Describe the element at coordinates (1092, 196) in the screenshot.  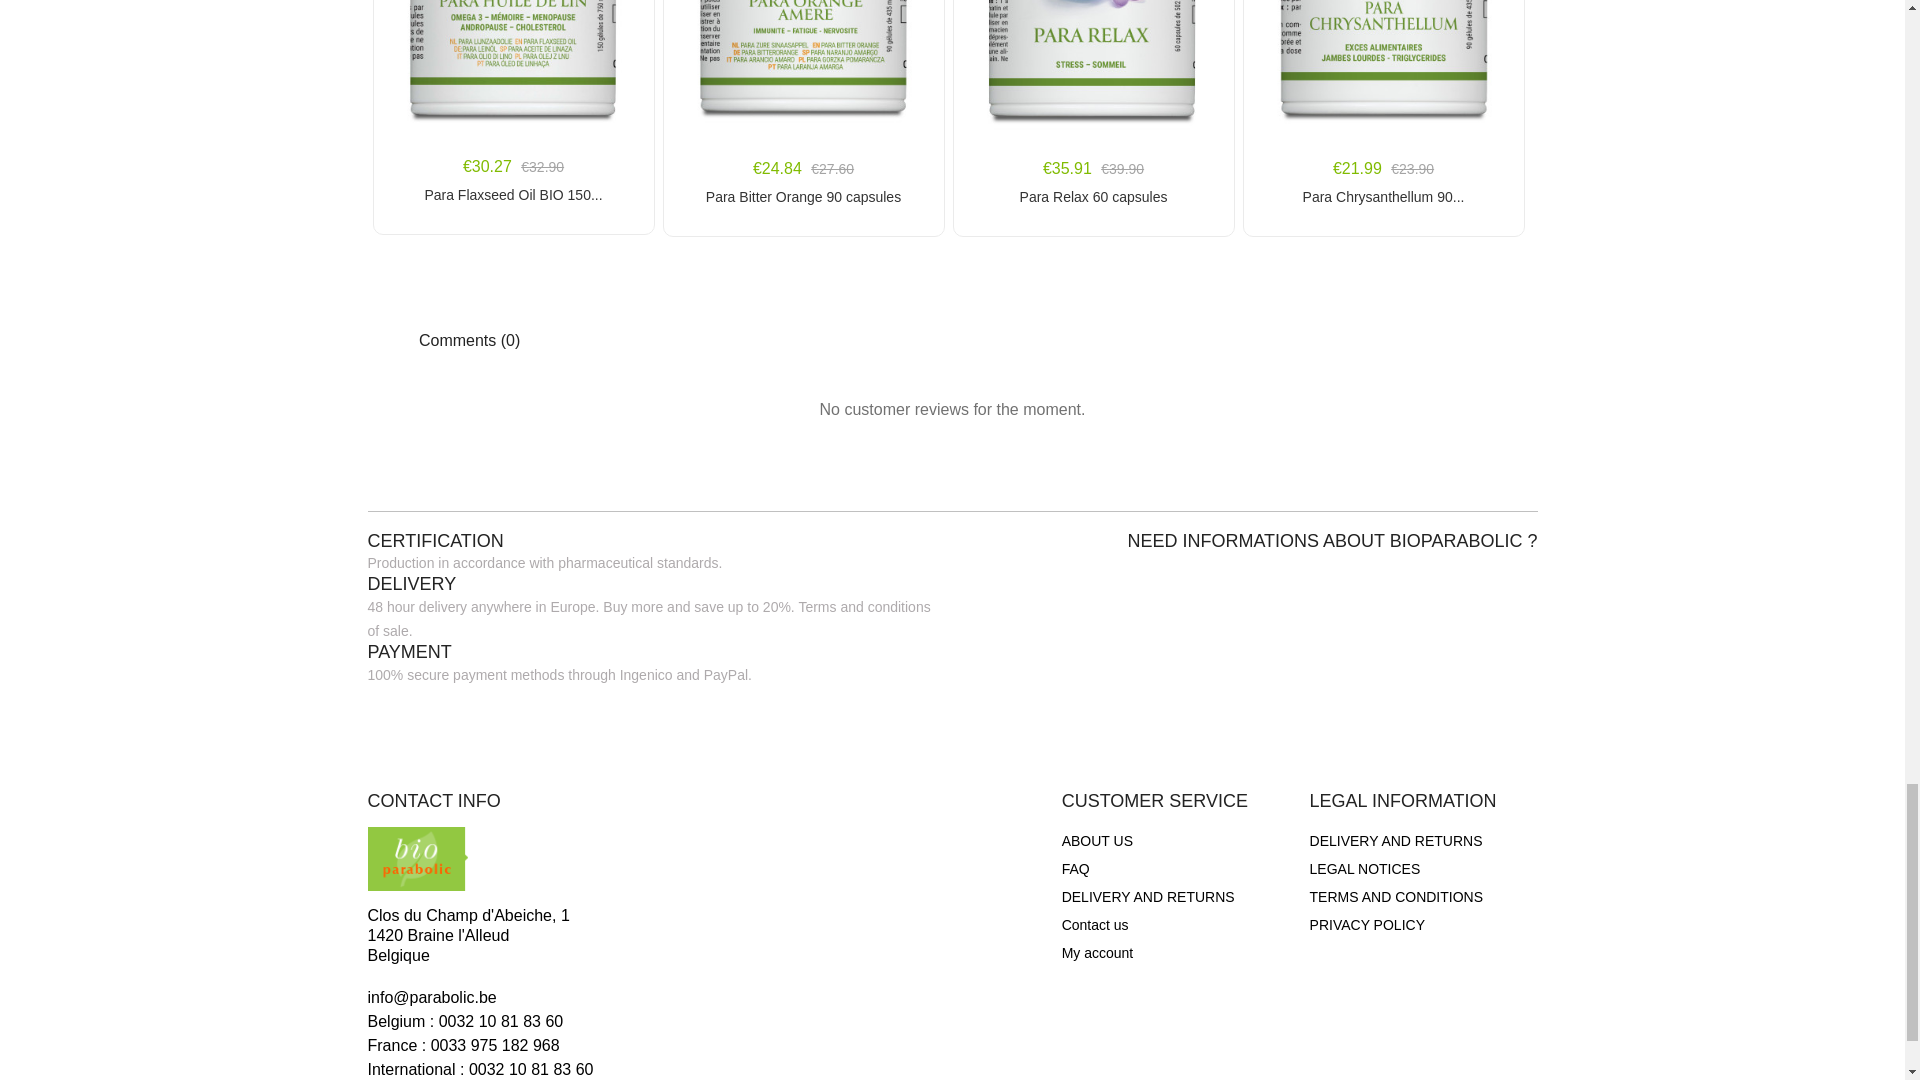
I see `Para Relax 60 capsules` at that location.